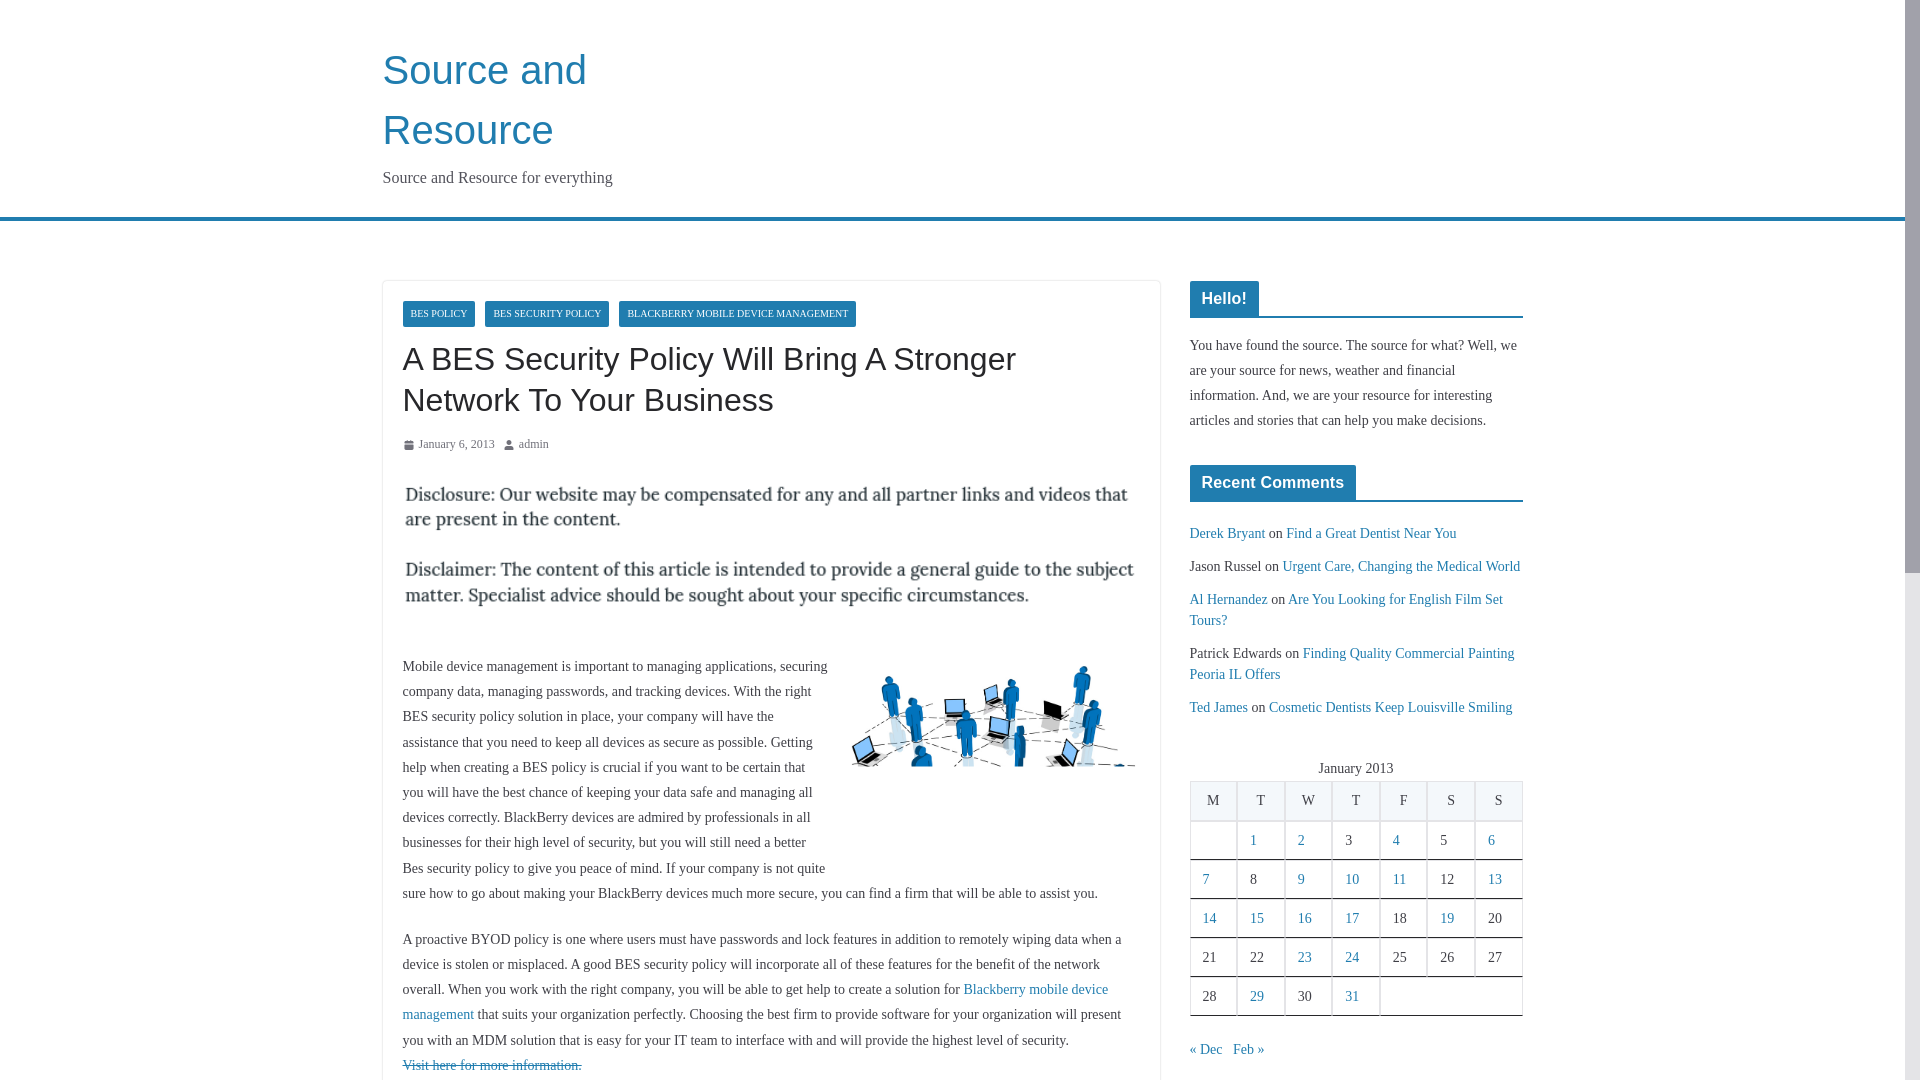 This screenshot has width=1920, height=1080. Describe the element at coordinates (491, 1066) in the screenshot. I see `Bes security policy, Bes security policy` at that location.